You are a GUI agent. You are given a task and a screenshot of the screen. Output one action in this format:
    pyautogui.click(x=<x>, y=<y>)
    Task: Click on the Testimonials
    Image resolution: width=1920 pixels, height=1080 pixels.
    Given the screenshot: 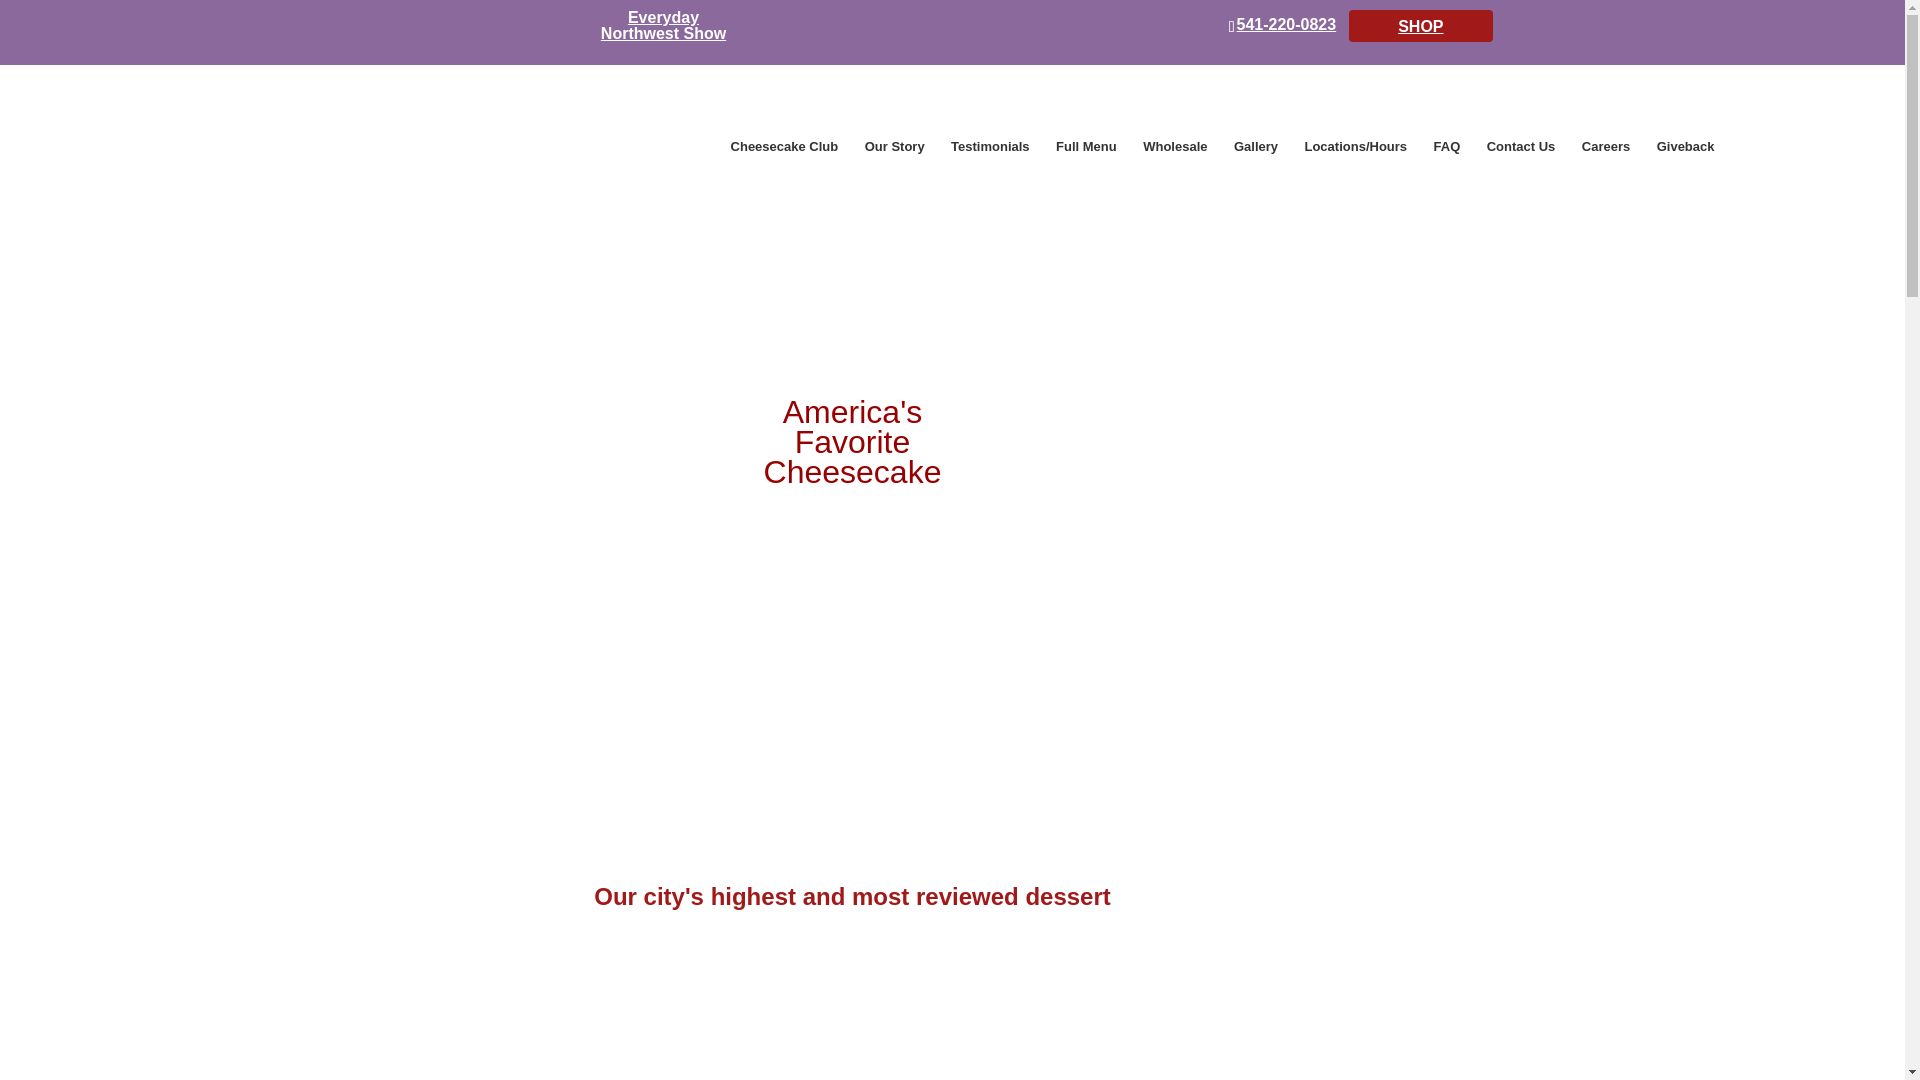 What is the action you would take?
    pyautogui.click(x=990, y=147)
    